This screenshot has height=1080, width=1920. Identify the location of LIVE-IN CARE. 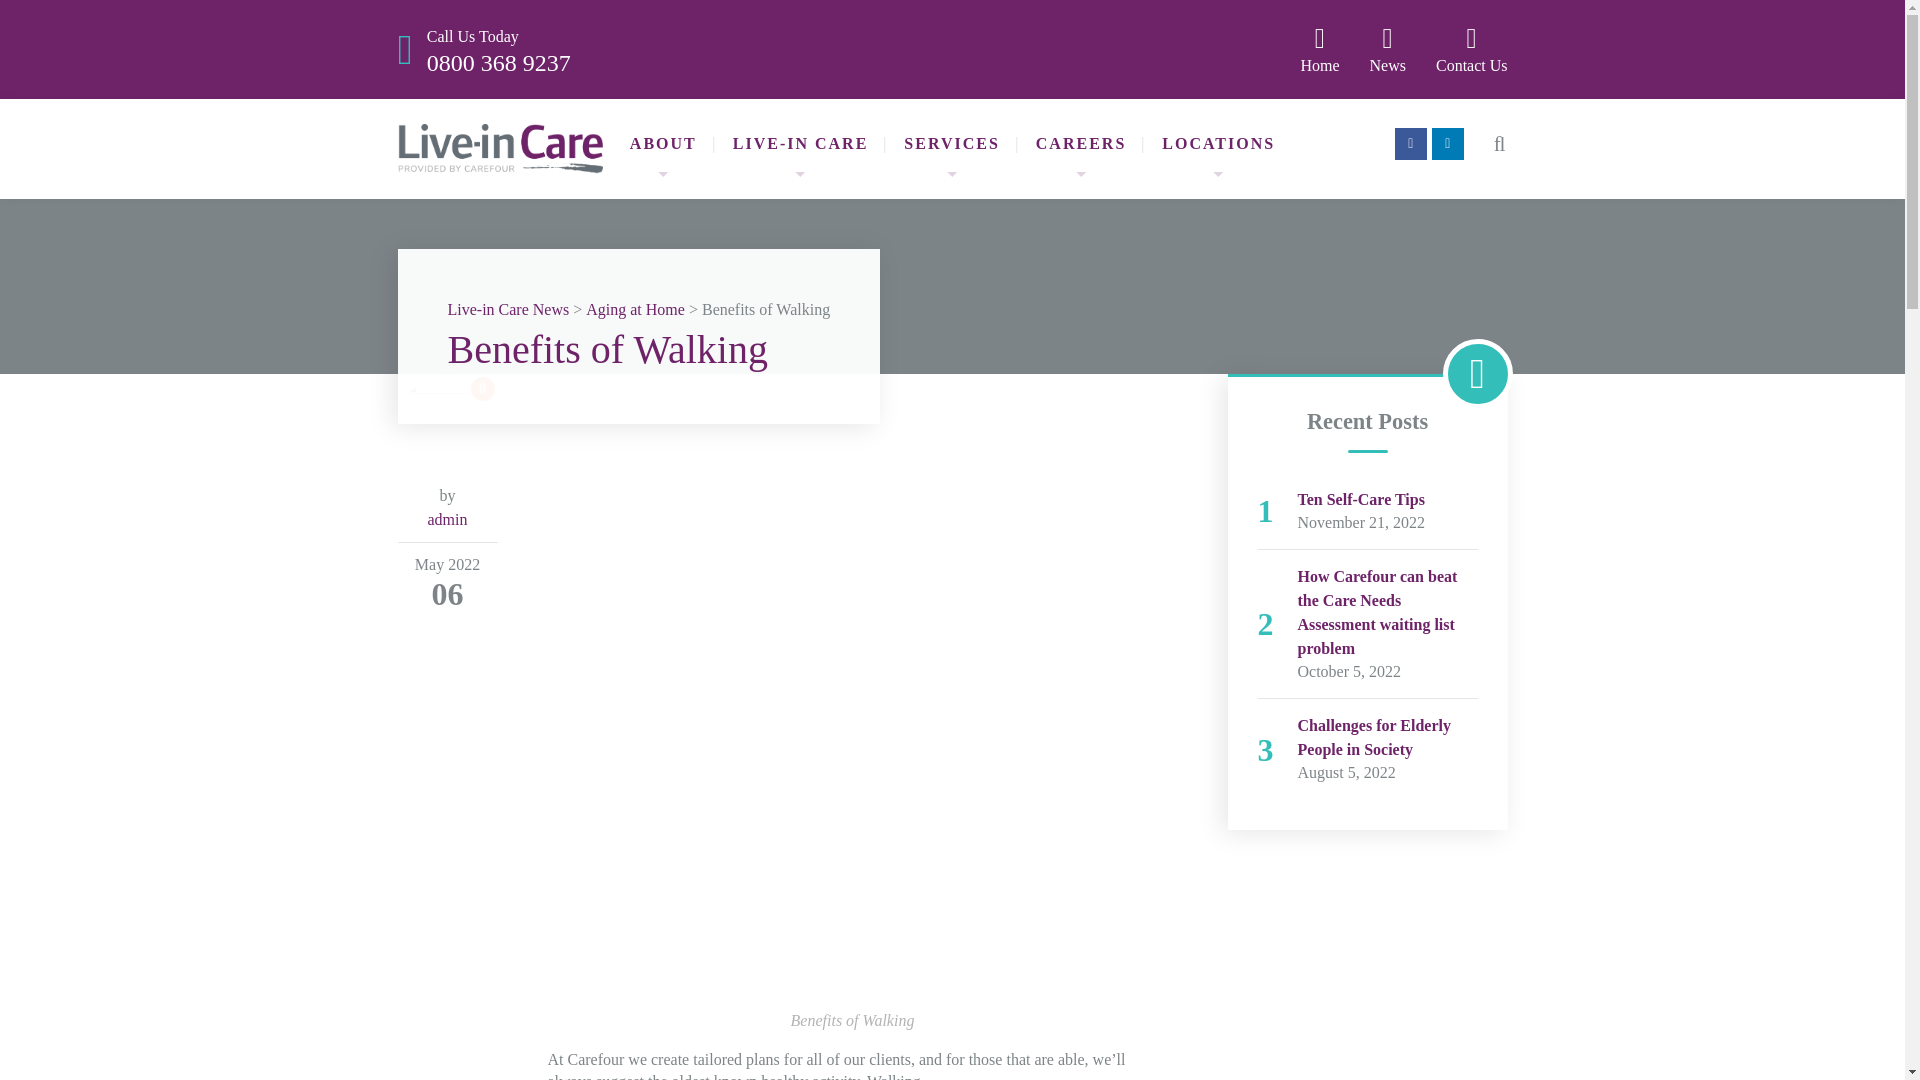
(801, 144).